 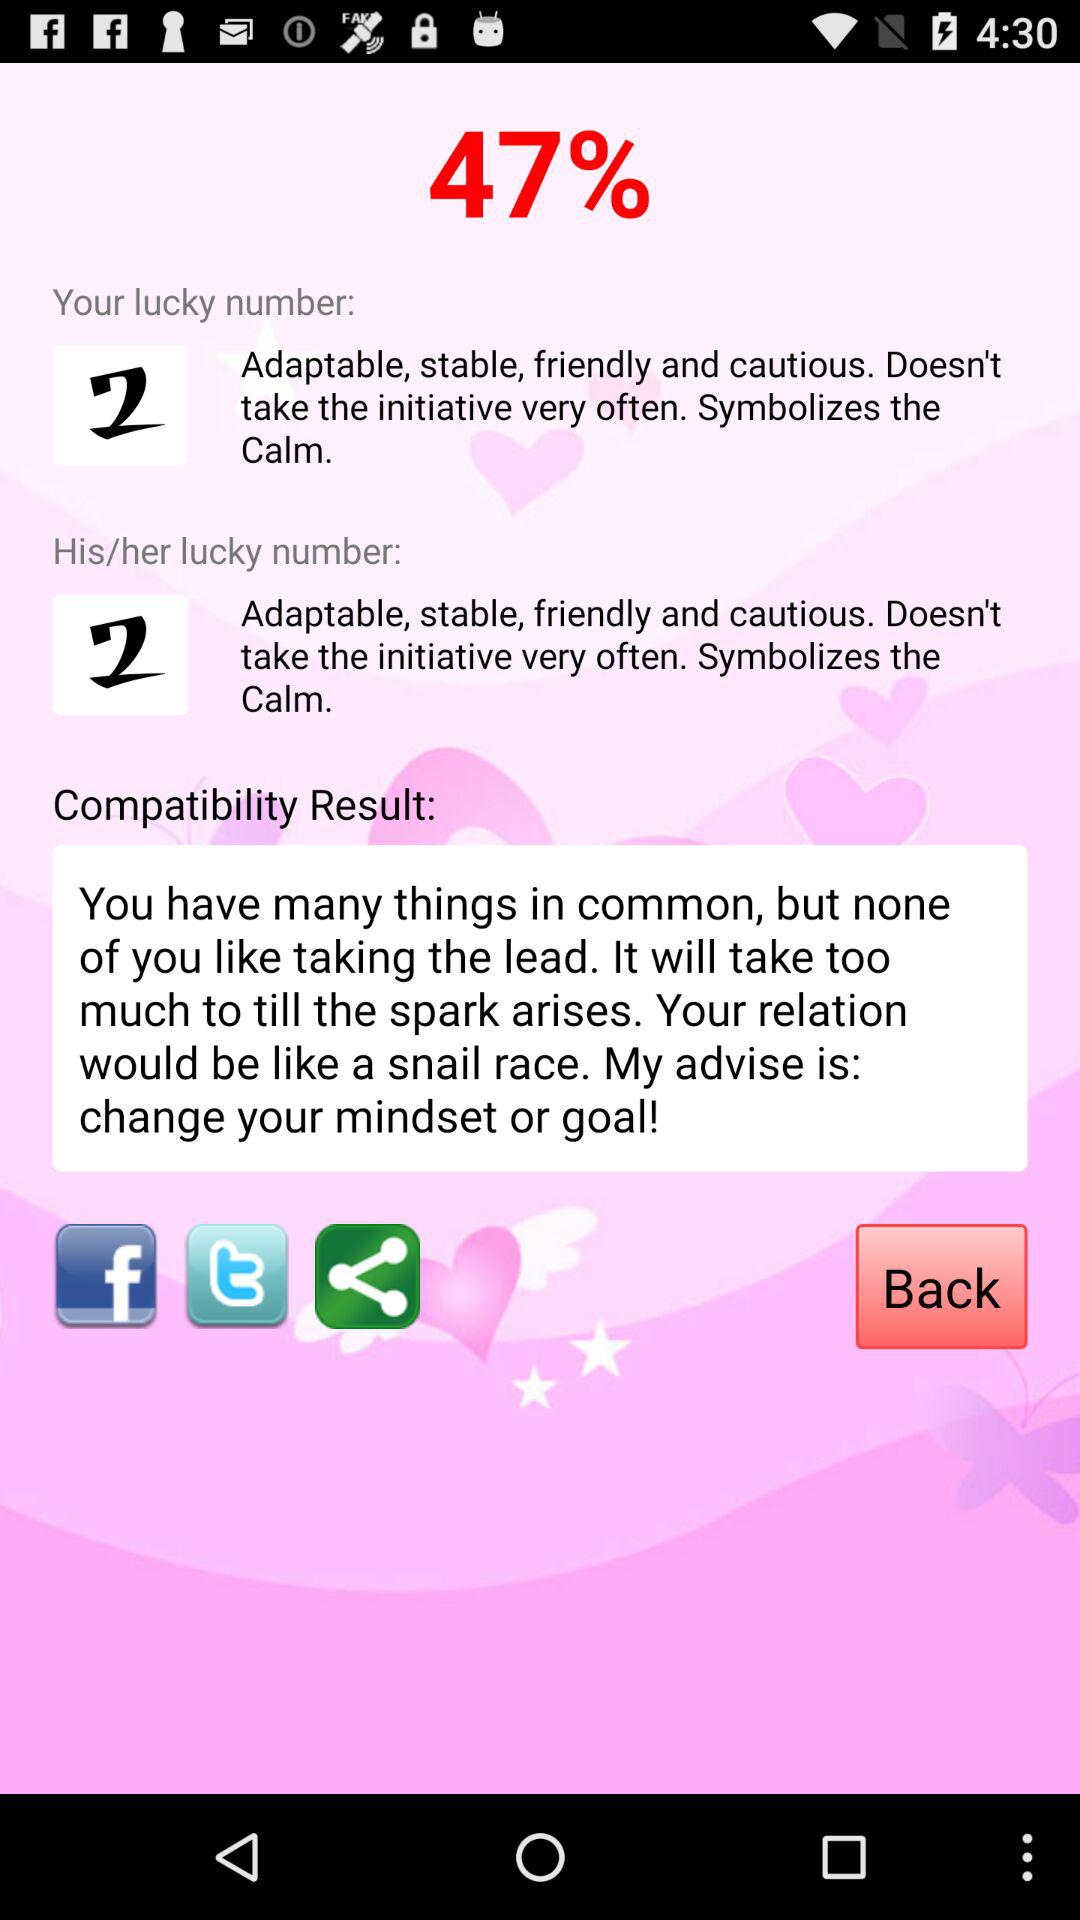 I want to click on turn off item to the left of the back, so click(x=367, y=1276).